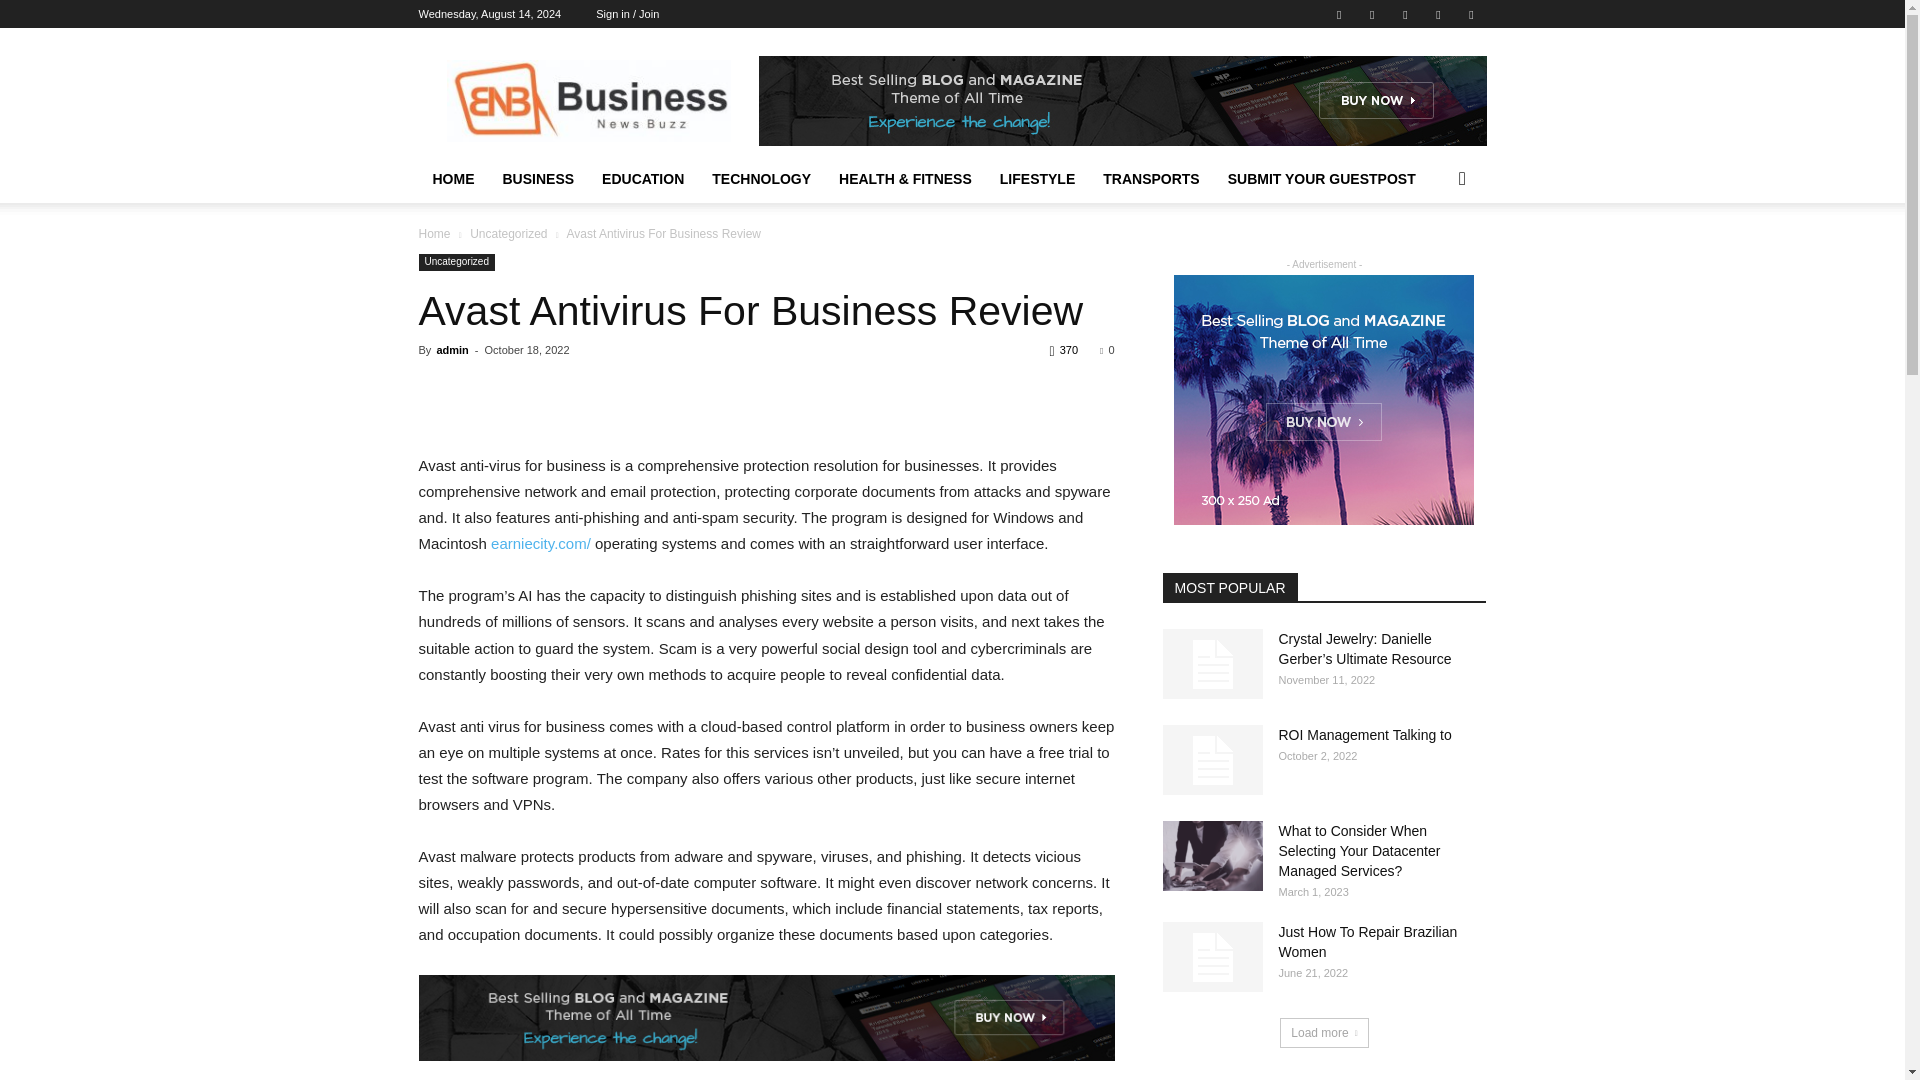 The height and width of the screenshot is (1080, 1920). I want to click on Vimeo, so click(1405, 14).